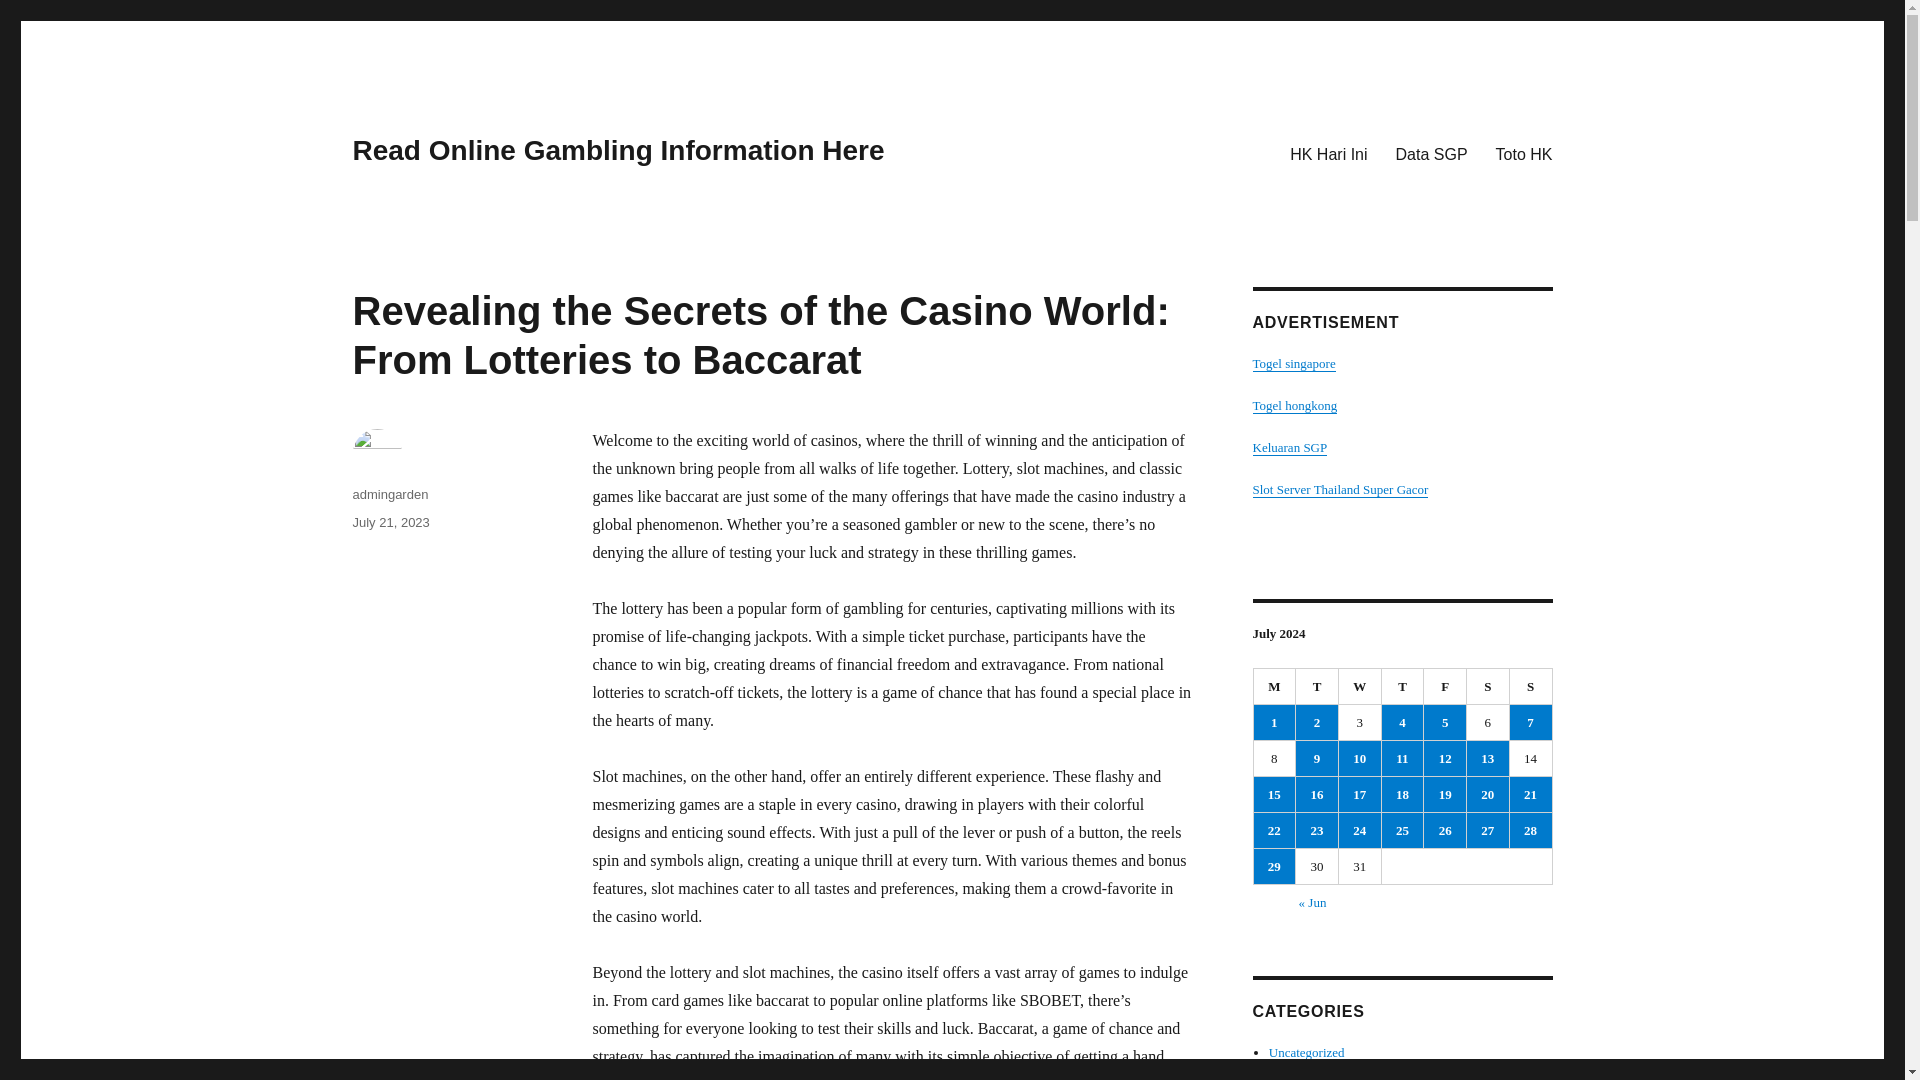 The image size is (1920, 1080). What do you see at coordinates (1488, 686) in the screenshot?
I see `Saturday` at bounding box center [1488, 686].